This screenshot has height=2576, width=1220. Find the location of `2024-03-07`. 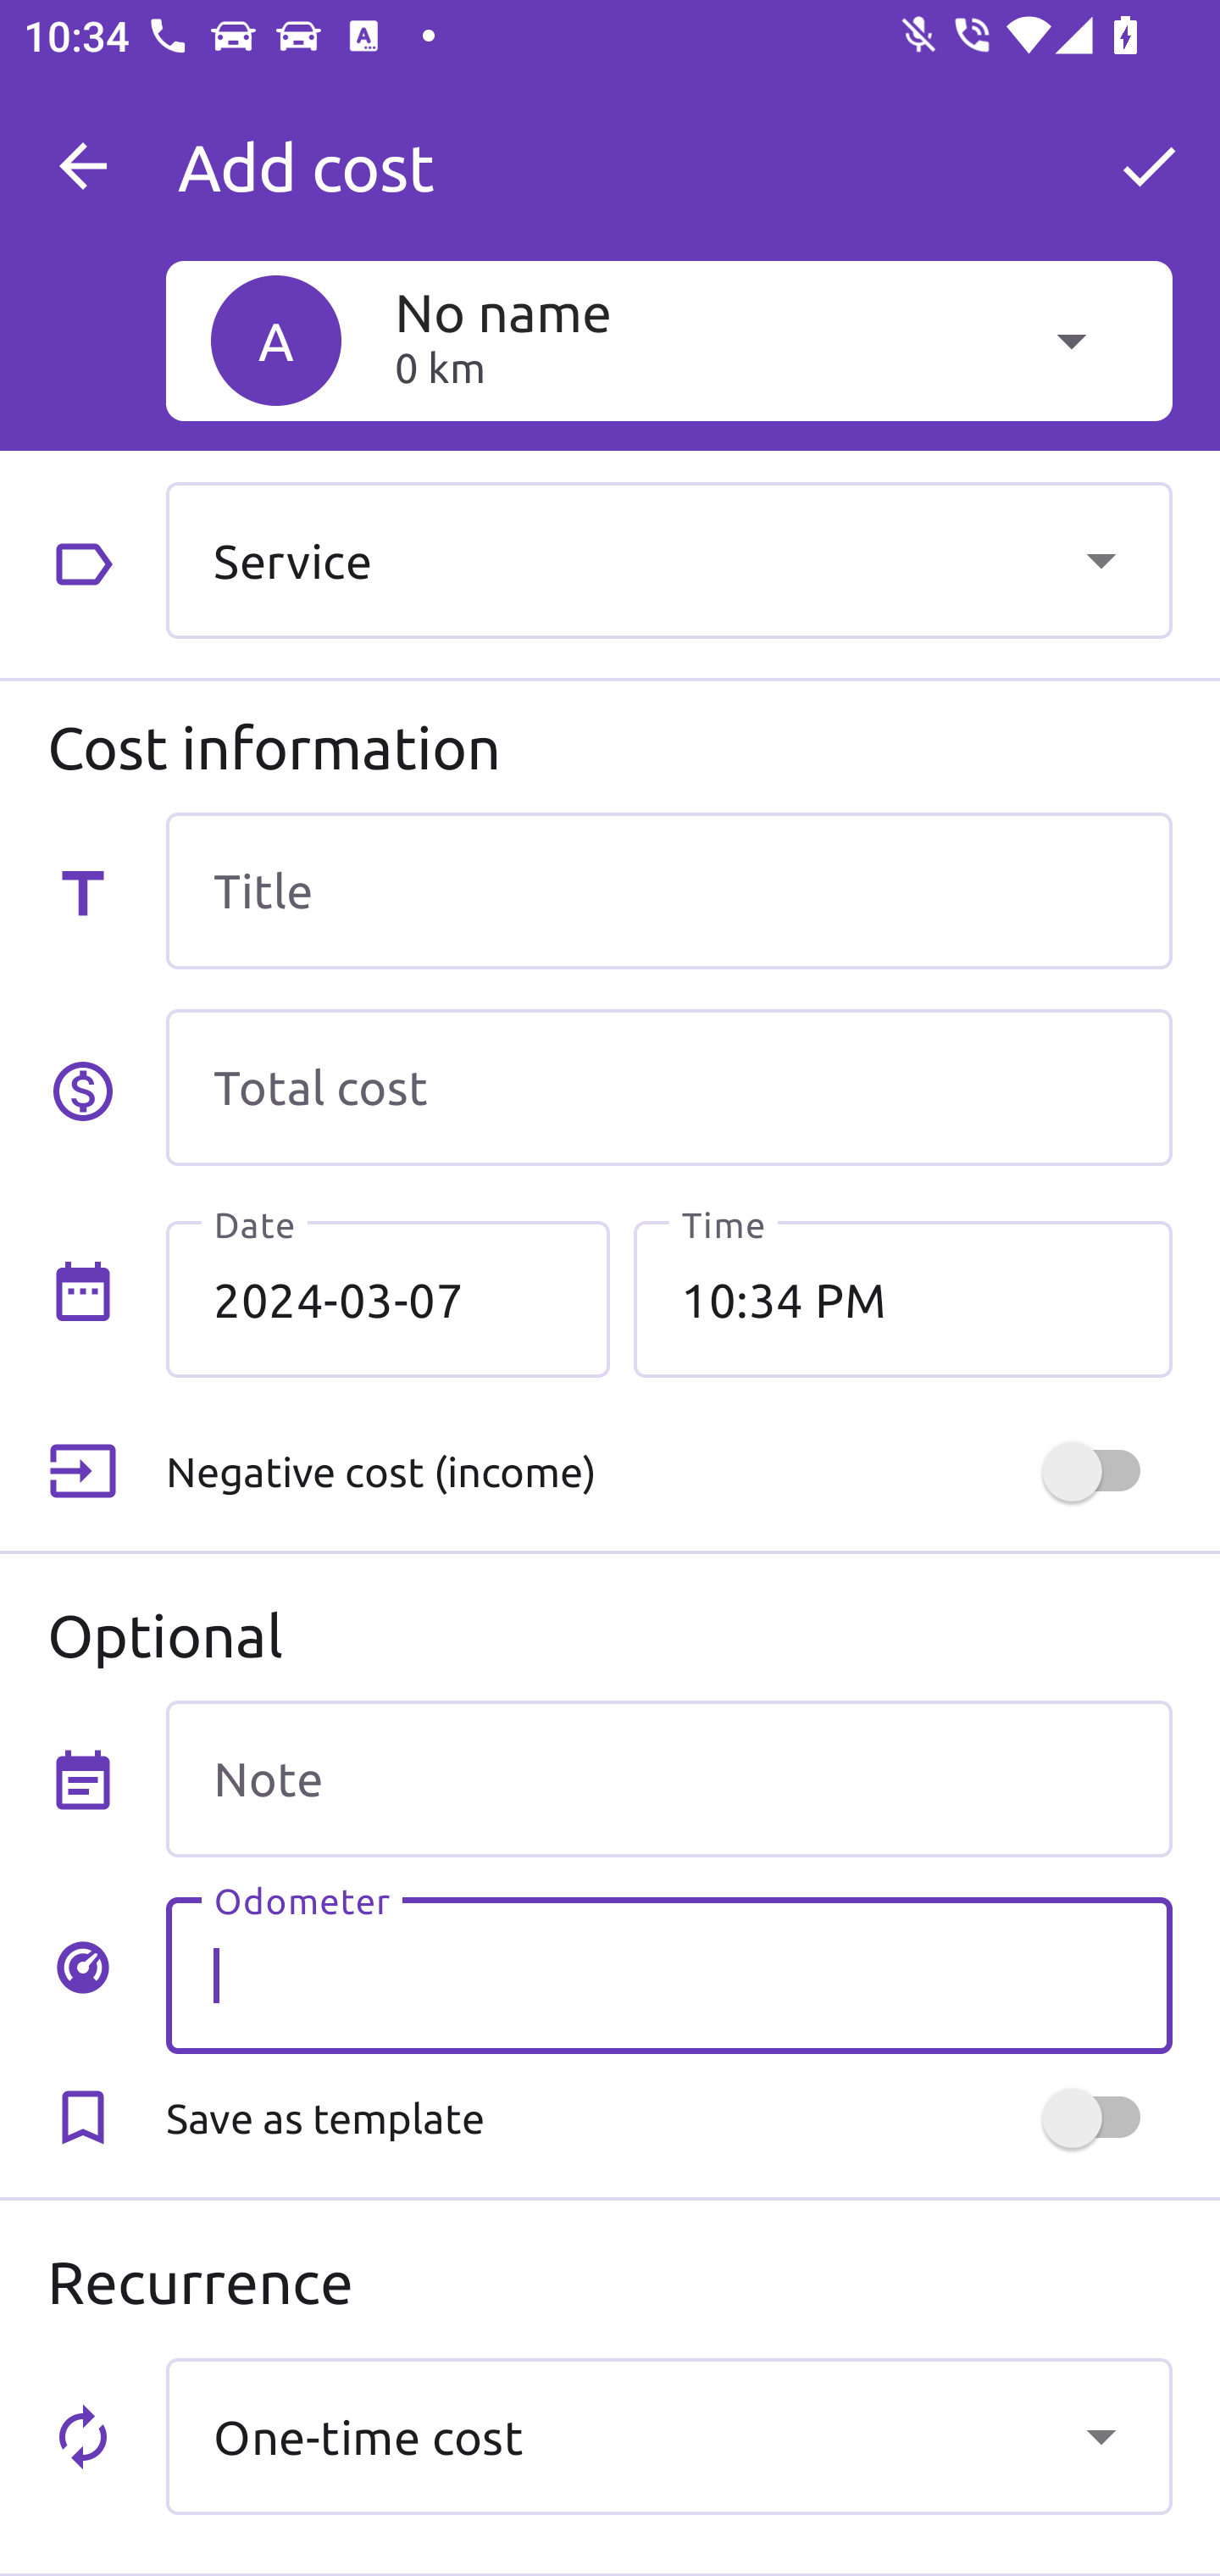

2024-03-07 is located at coordinates (388, 1299).